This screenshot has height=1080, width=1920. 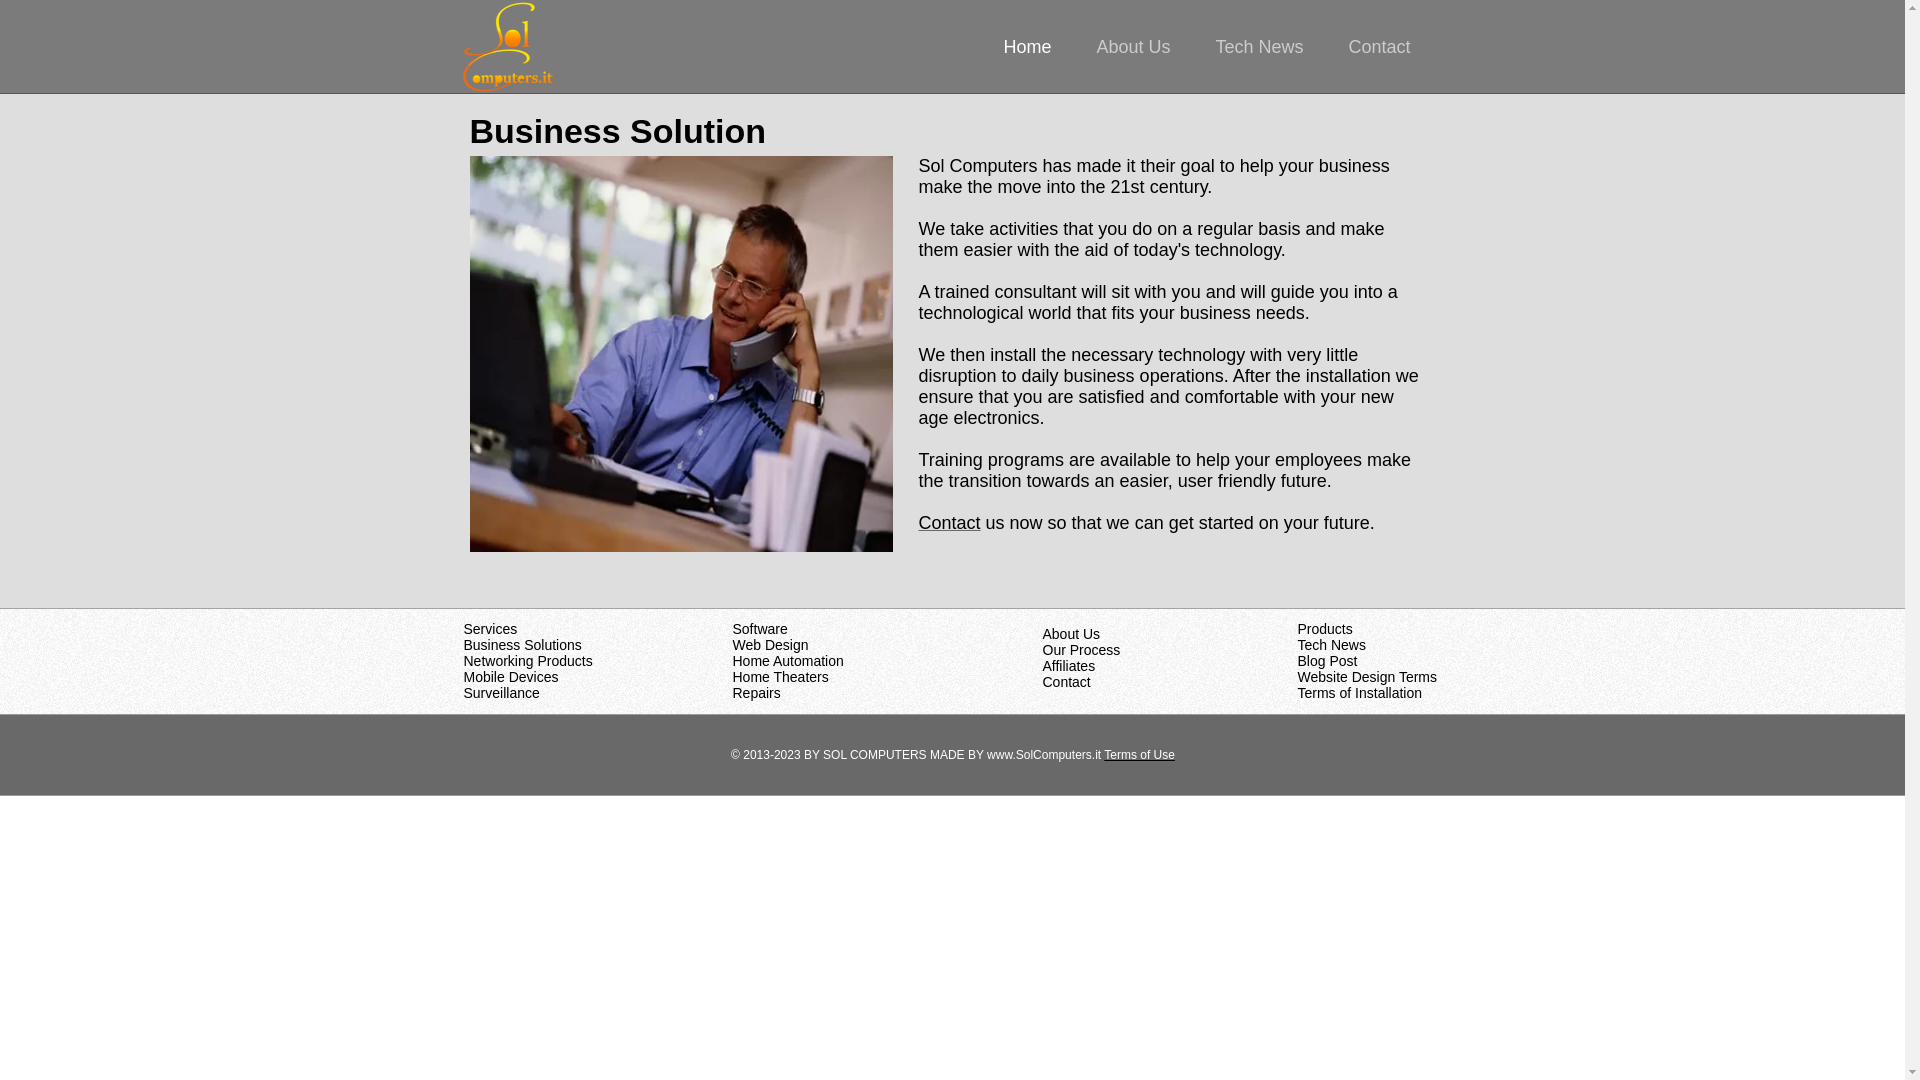 I want to click on Software, so click(x=759, y=629).